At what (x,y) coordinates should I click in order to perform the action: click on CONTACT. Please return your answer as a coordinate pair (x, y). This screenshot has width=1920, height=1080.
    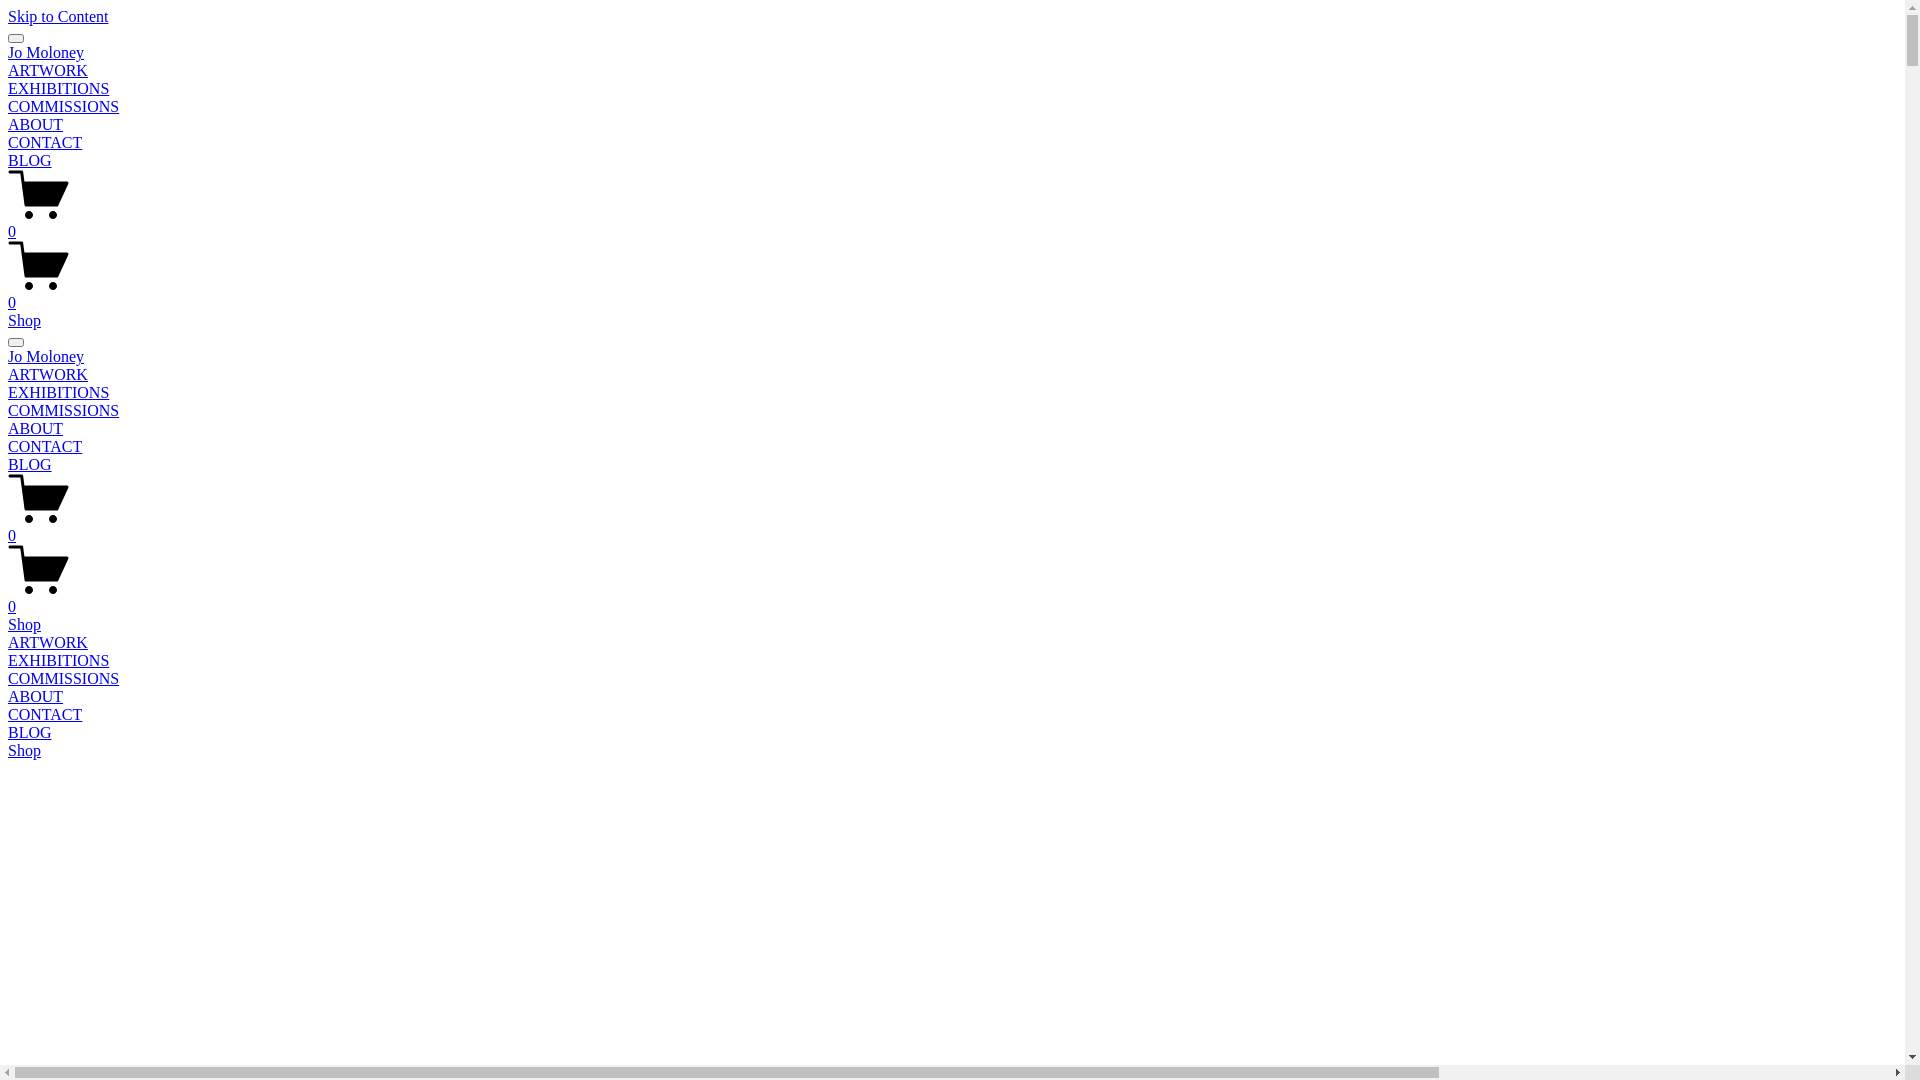
    Looking at the image, I should click on (45, 446).